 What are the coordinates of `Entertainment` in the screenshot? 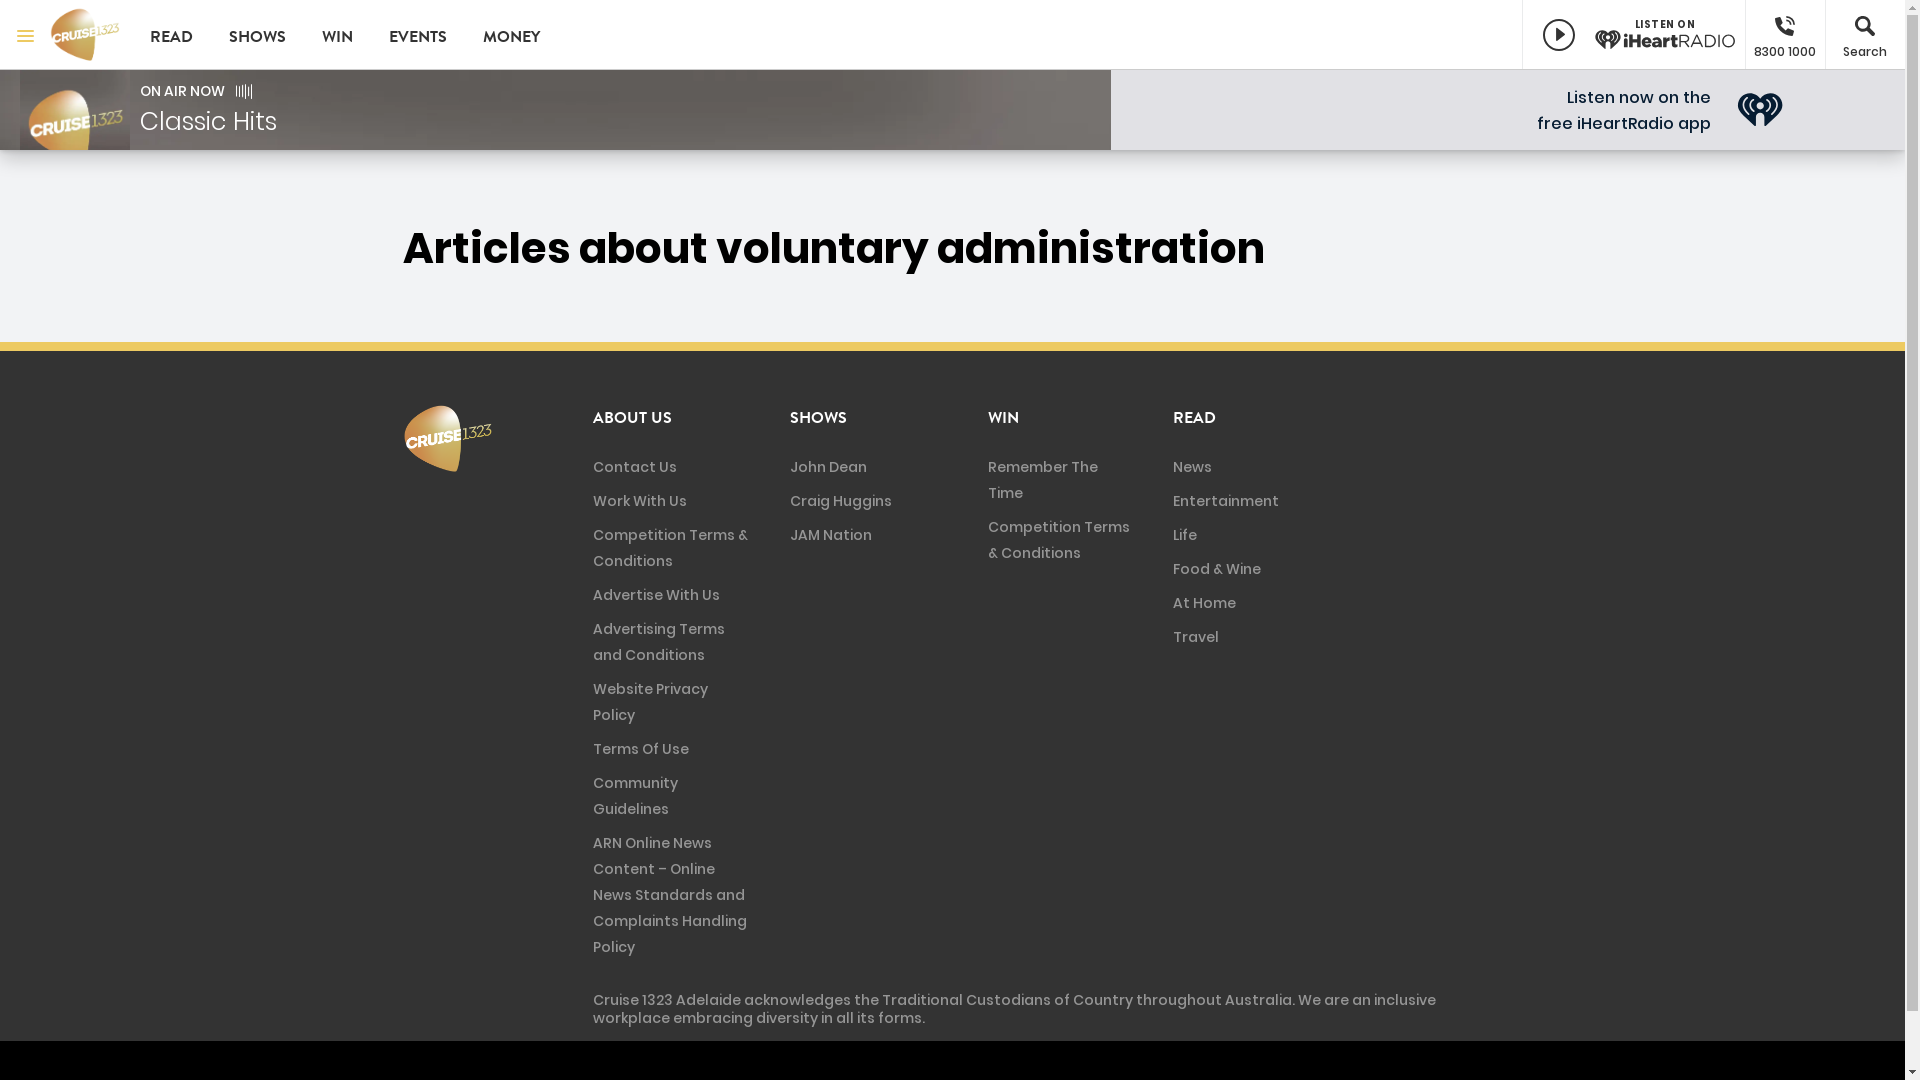 It's located at (1226, 501).